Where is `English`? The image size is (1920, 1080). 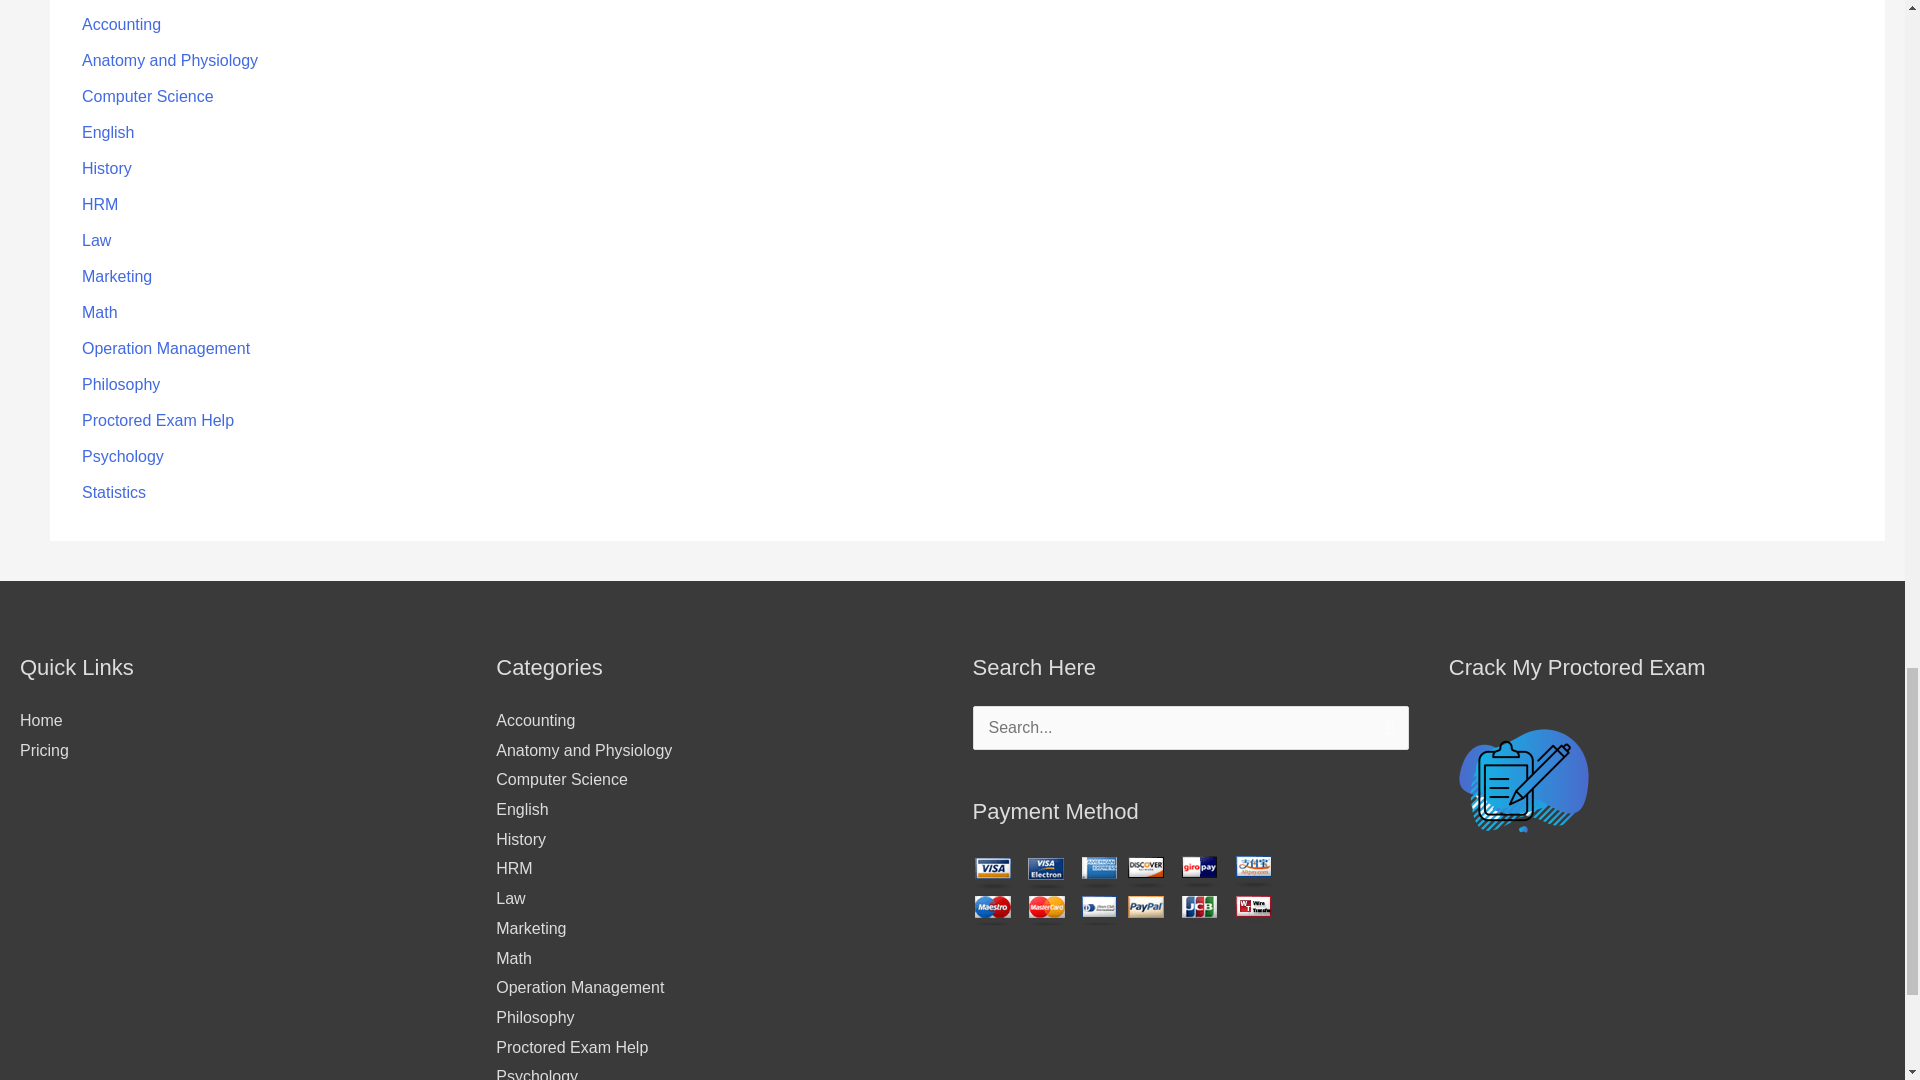
English is located at coordinates (108, 132).